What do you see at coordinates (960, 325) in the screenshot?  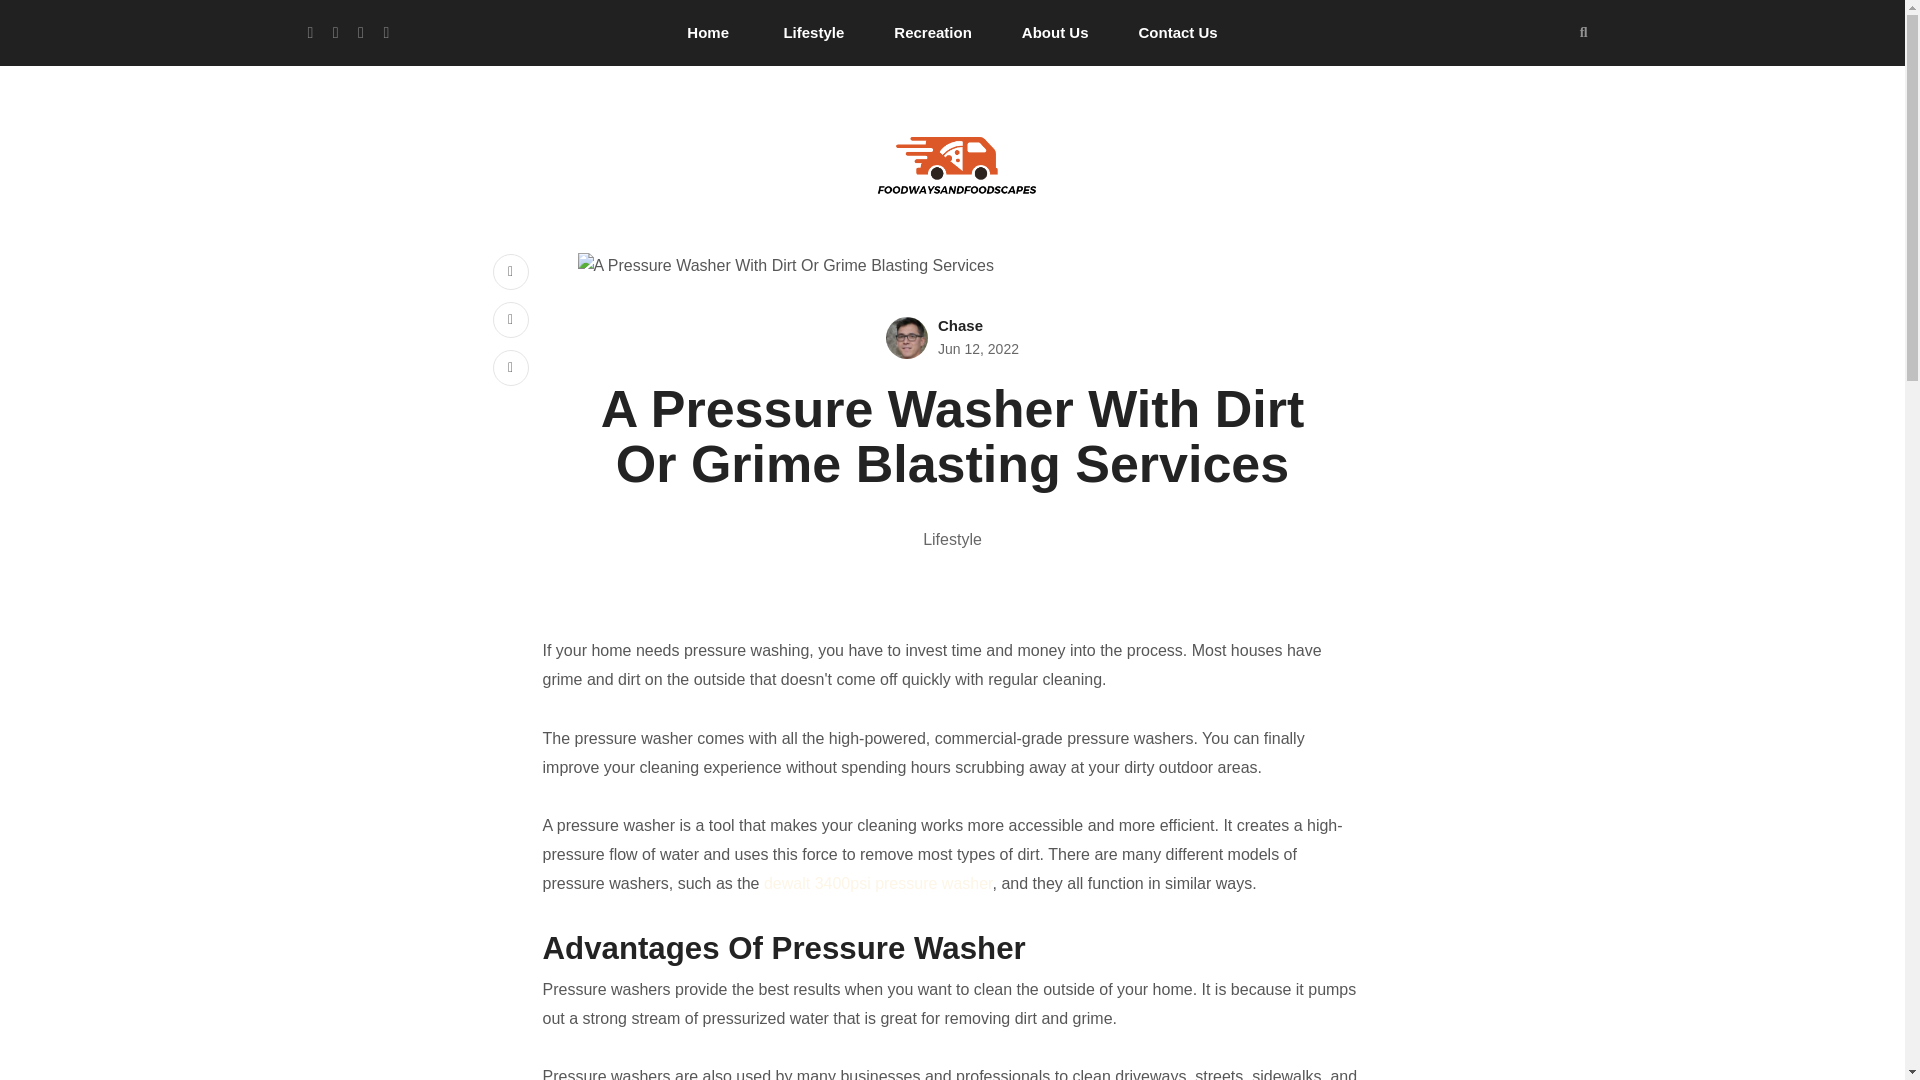 I see `Chase` at bounding box center [960, 325].